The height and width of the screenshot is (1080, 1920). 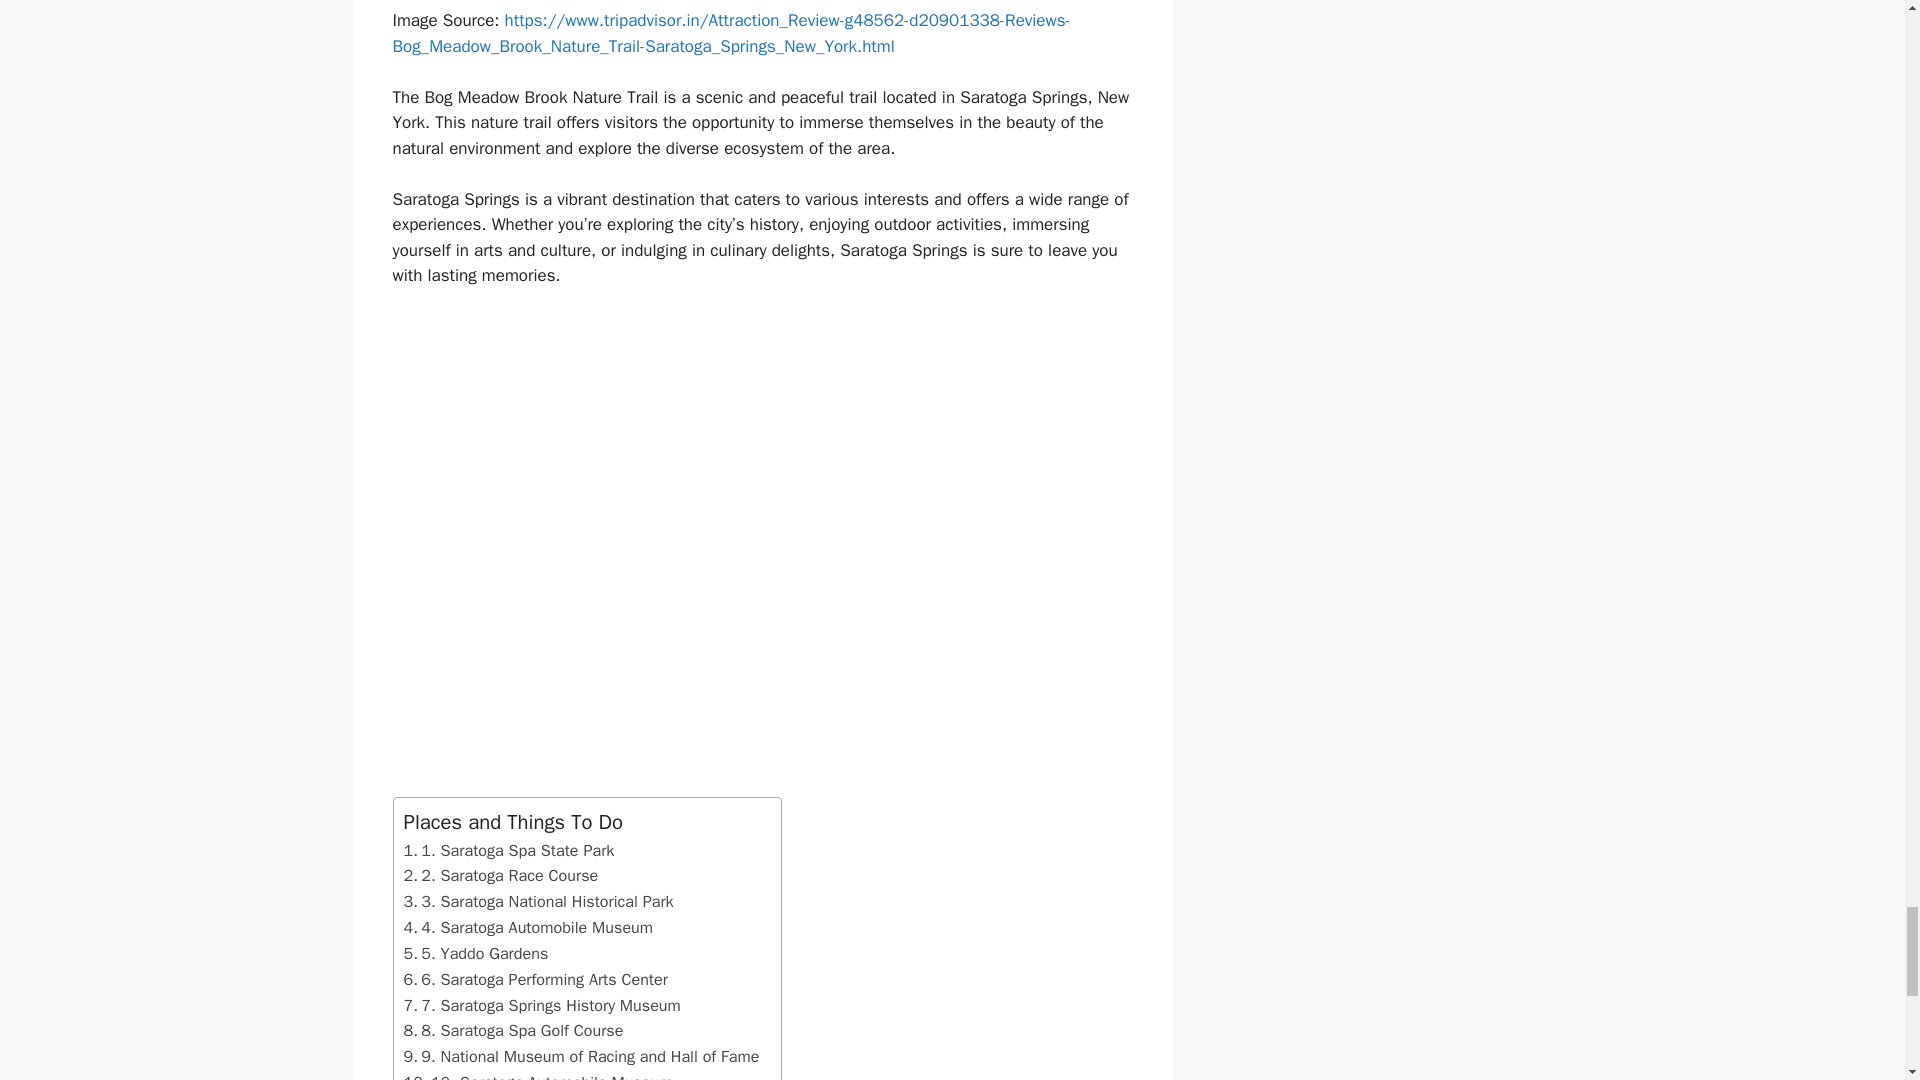 I want to click on 7. Saratoga Springs History Museum, so click(x=542, y=1006).